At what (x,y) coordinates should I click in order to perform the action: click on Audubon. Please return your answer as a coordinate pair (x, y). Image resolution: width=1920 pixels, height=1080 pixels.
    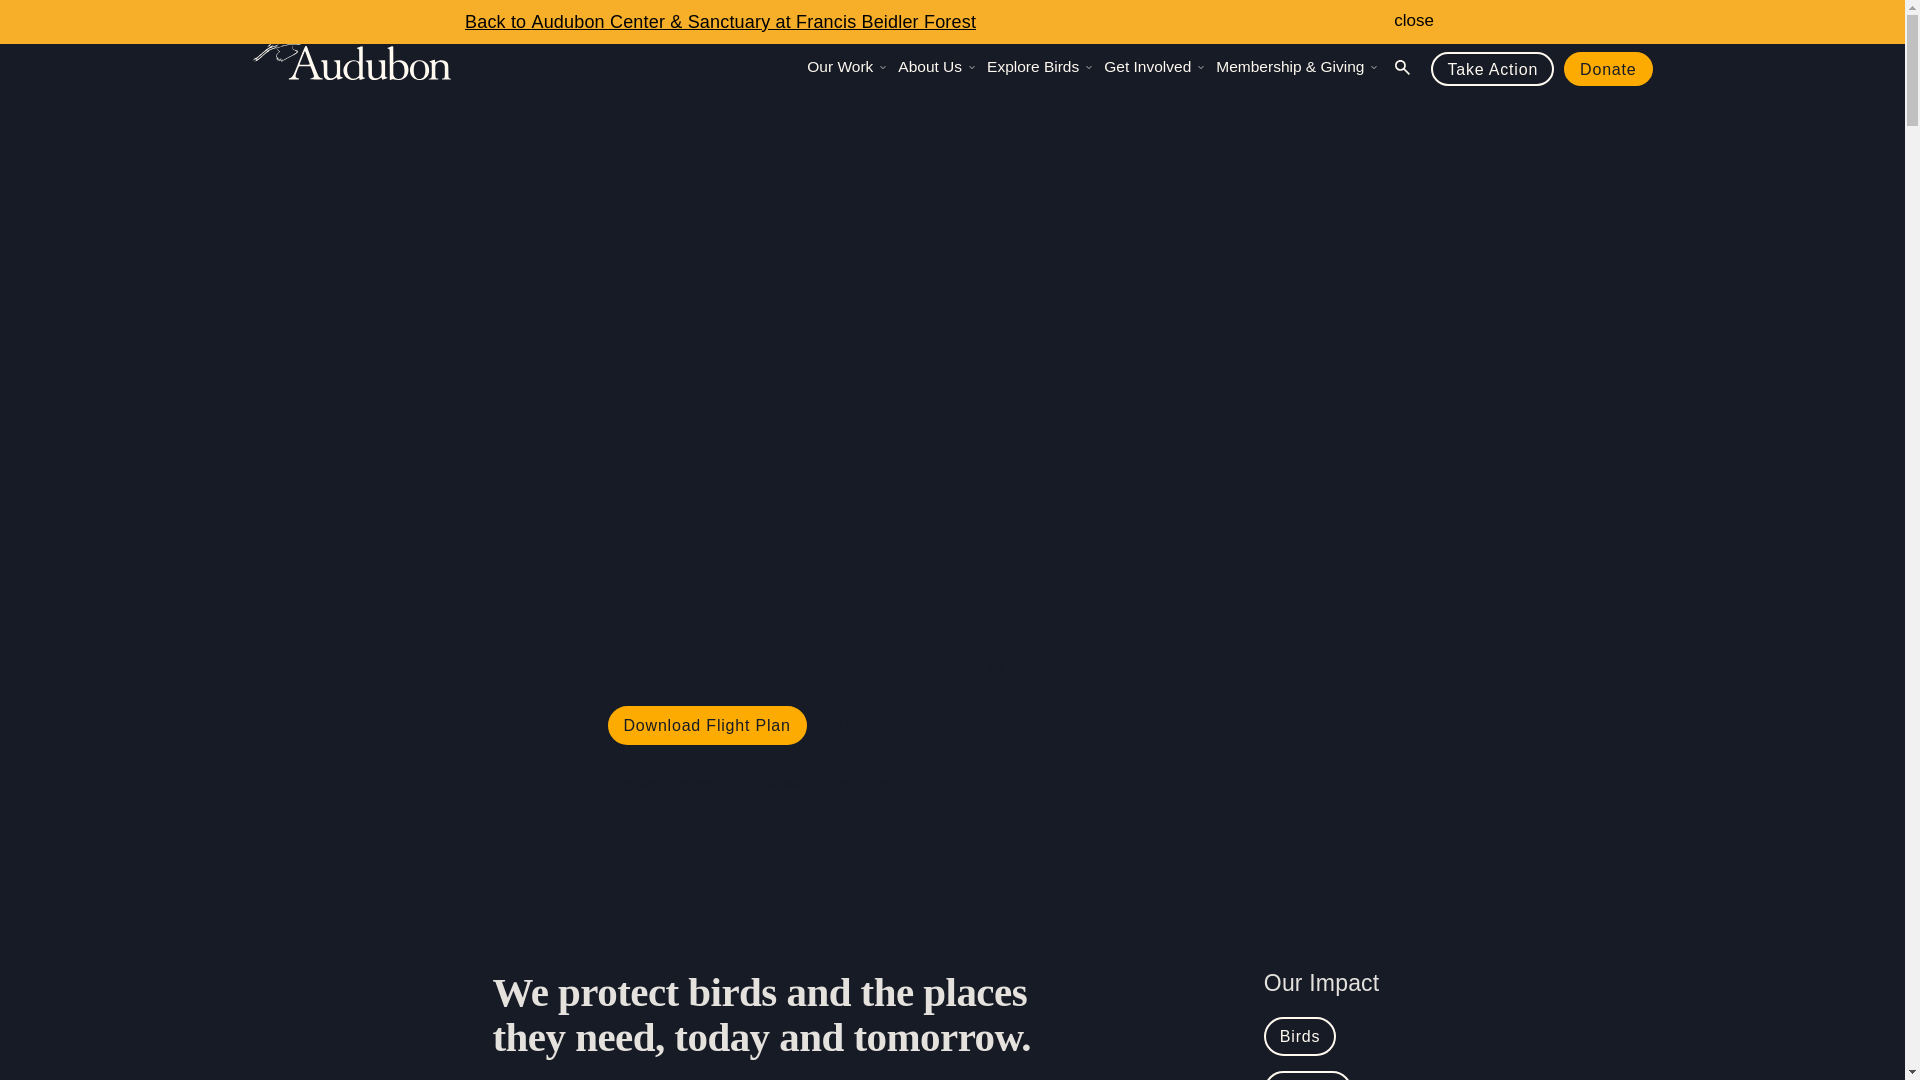
    Looking at the image, I should click on (351, 50).